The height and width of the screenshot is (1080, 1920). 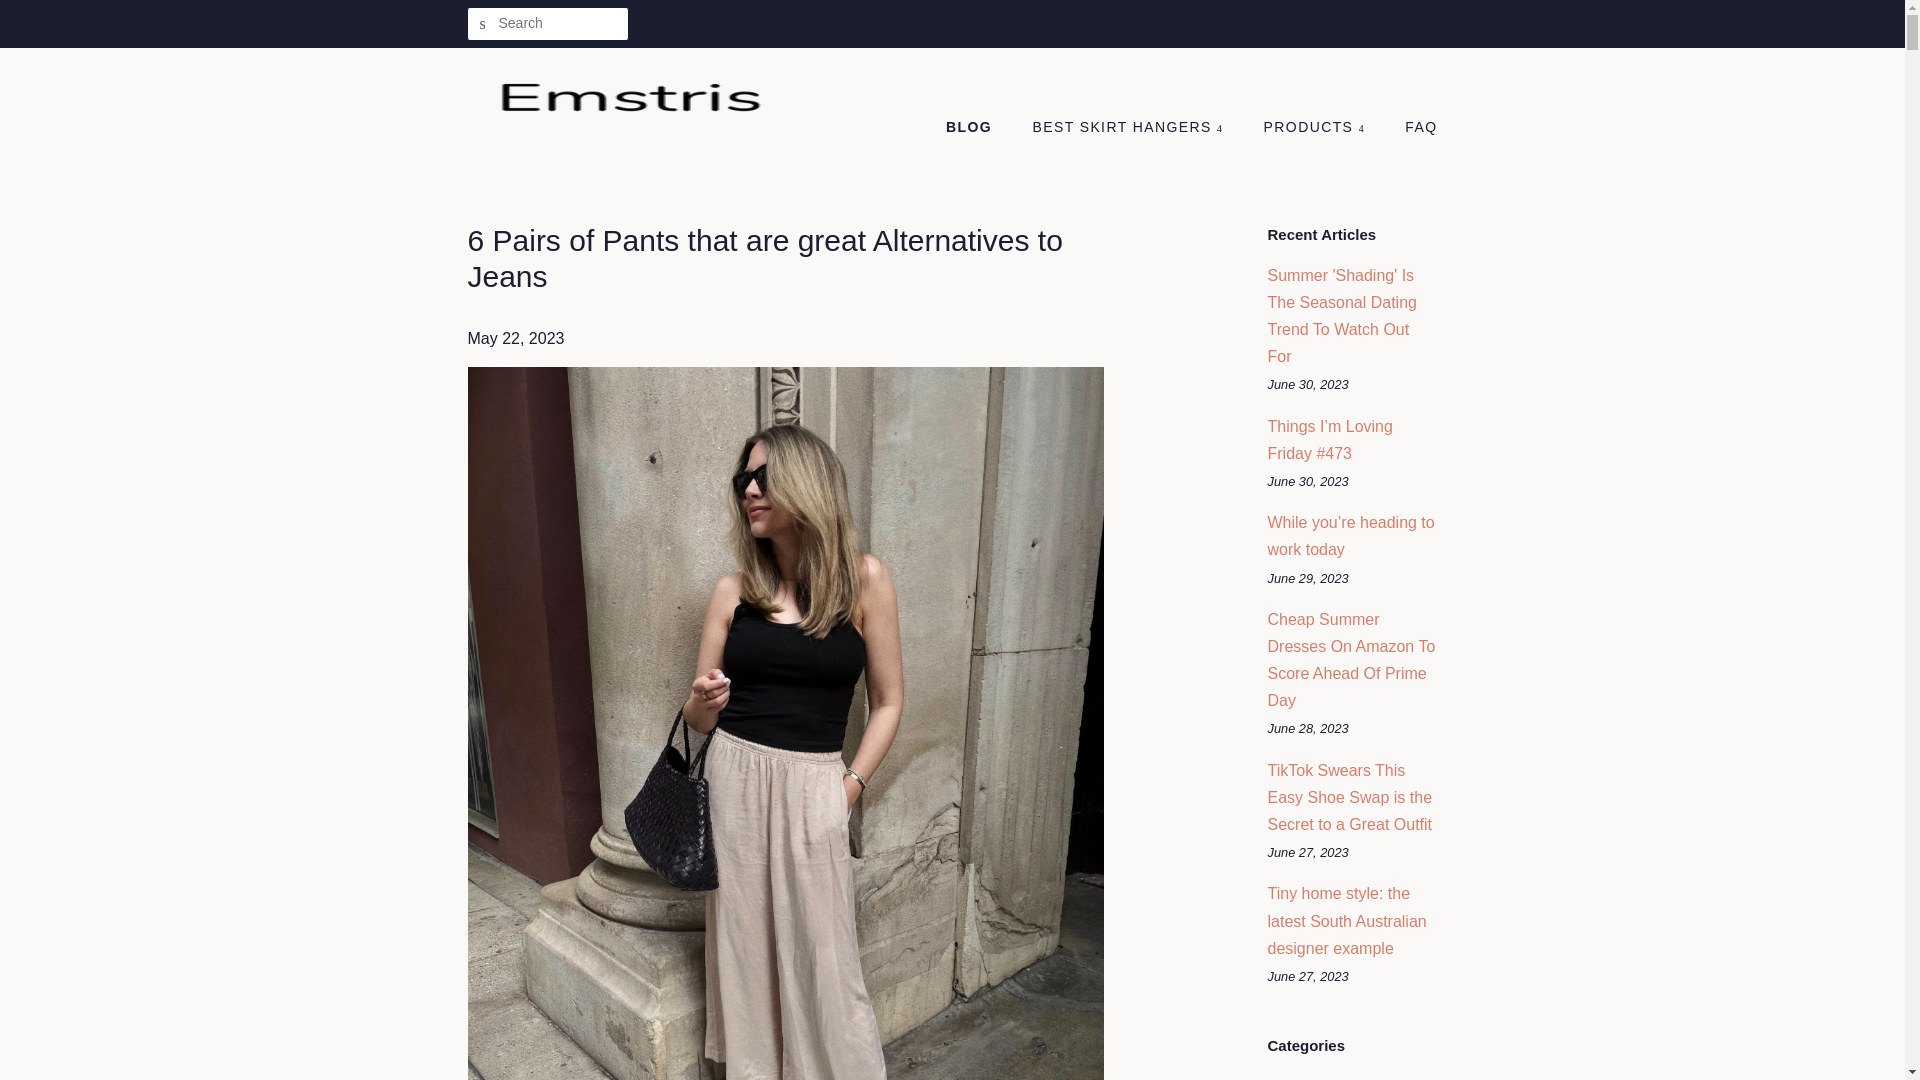 I want to click on PRODUCTS, so click(x=1316, y=128).